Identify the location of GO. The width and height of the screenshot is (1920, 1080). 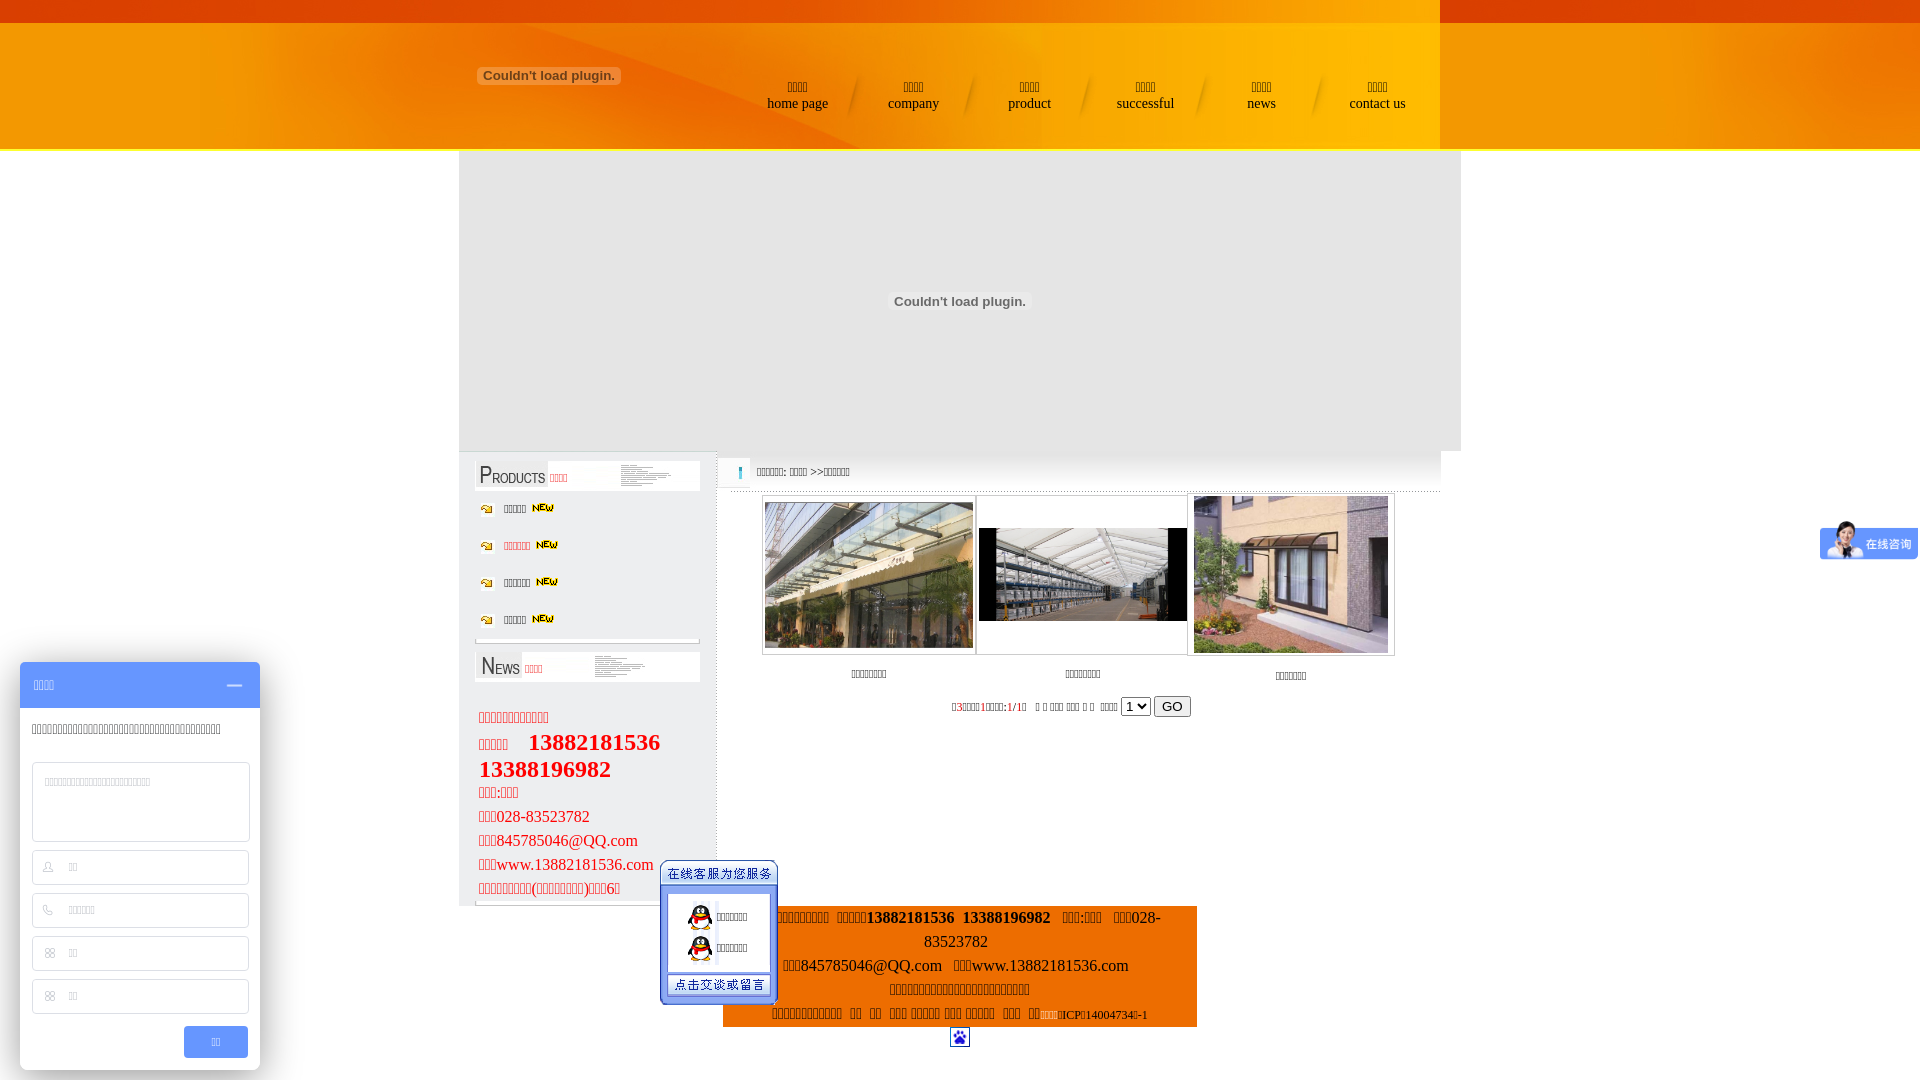
(1172, 706).